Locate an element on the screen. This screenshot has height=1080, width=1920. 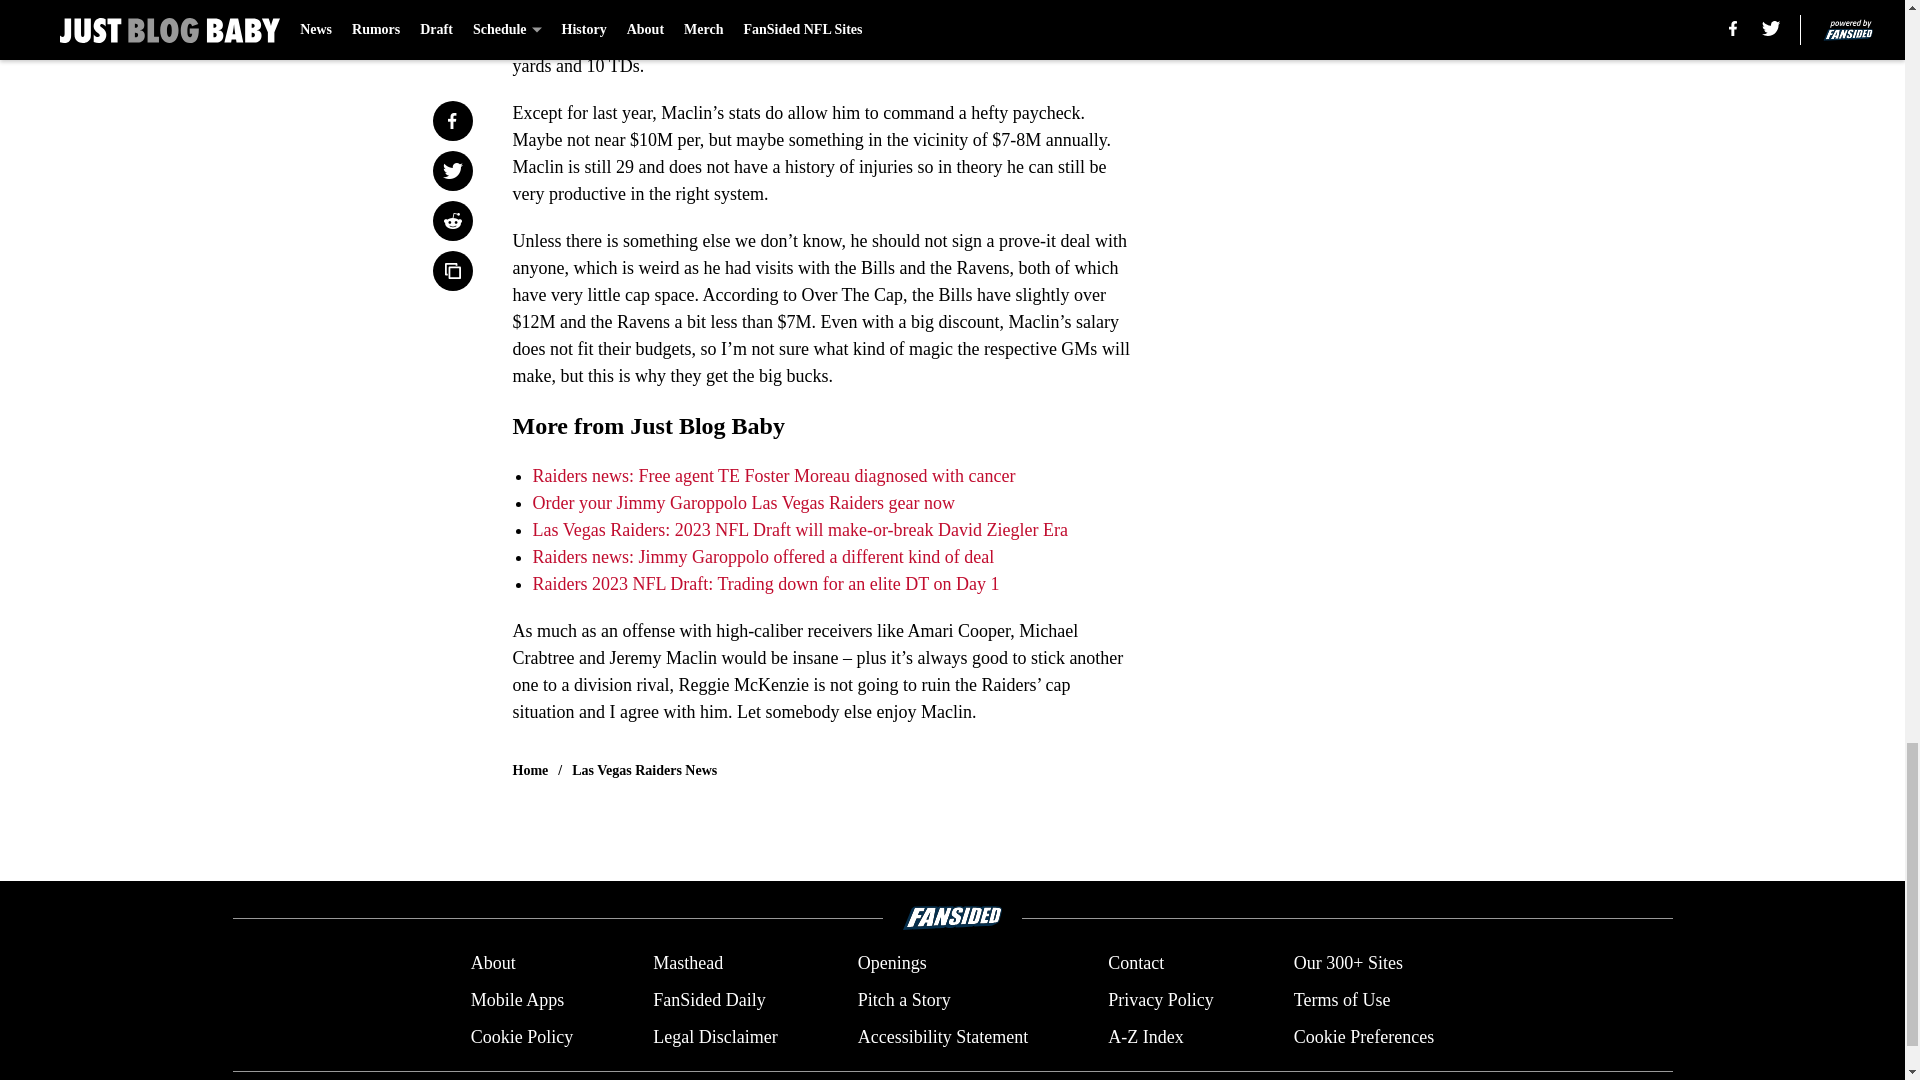
Masthead is located at coordinates (688, 964).